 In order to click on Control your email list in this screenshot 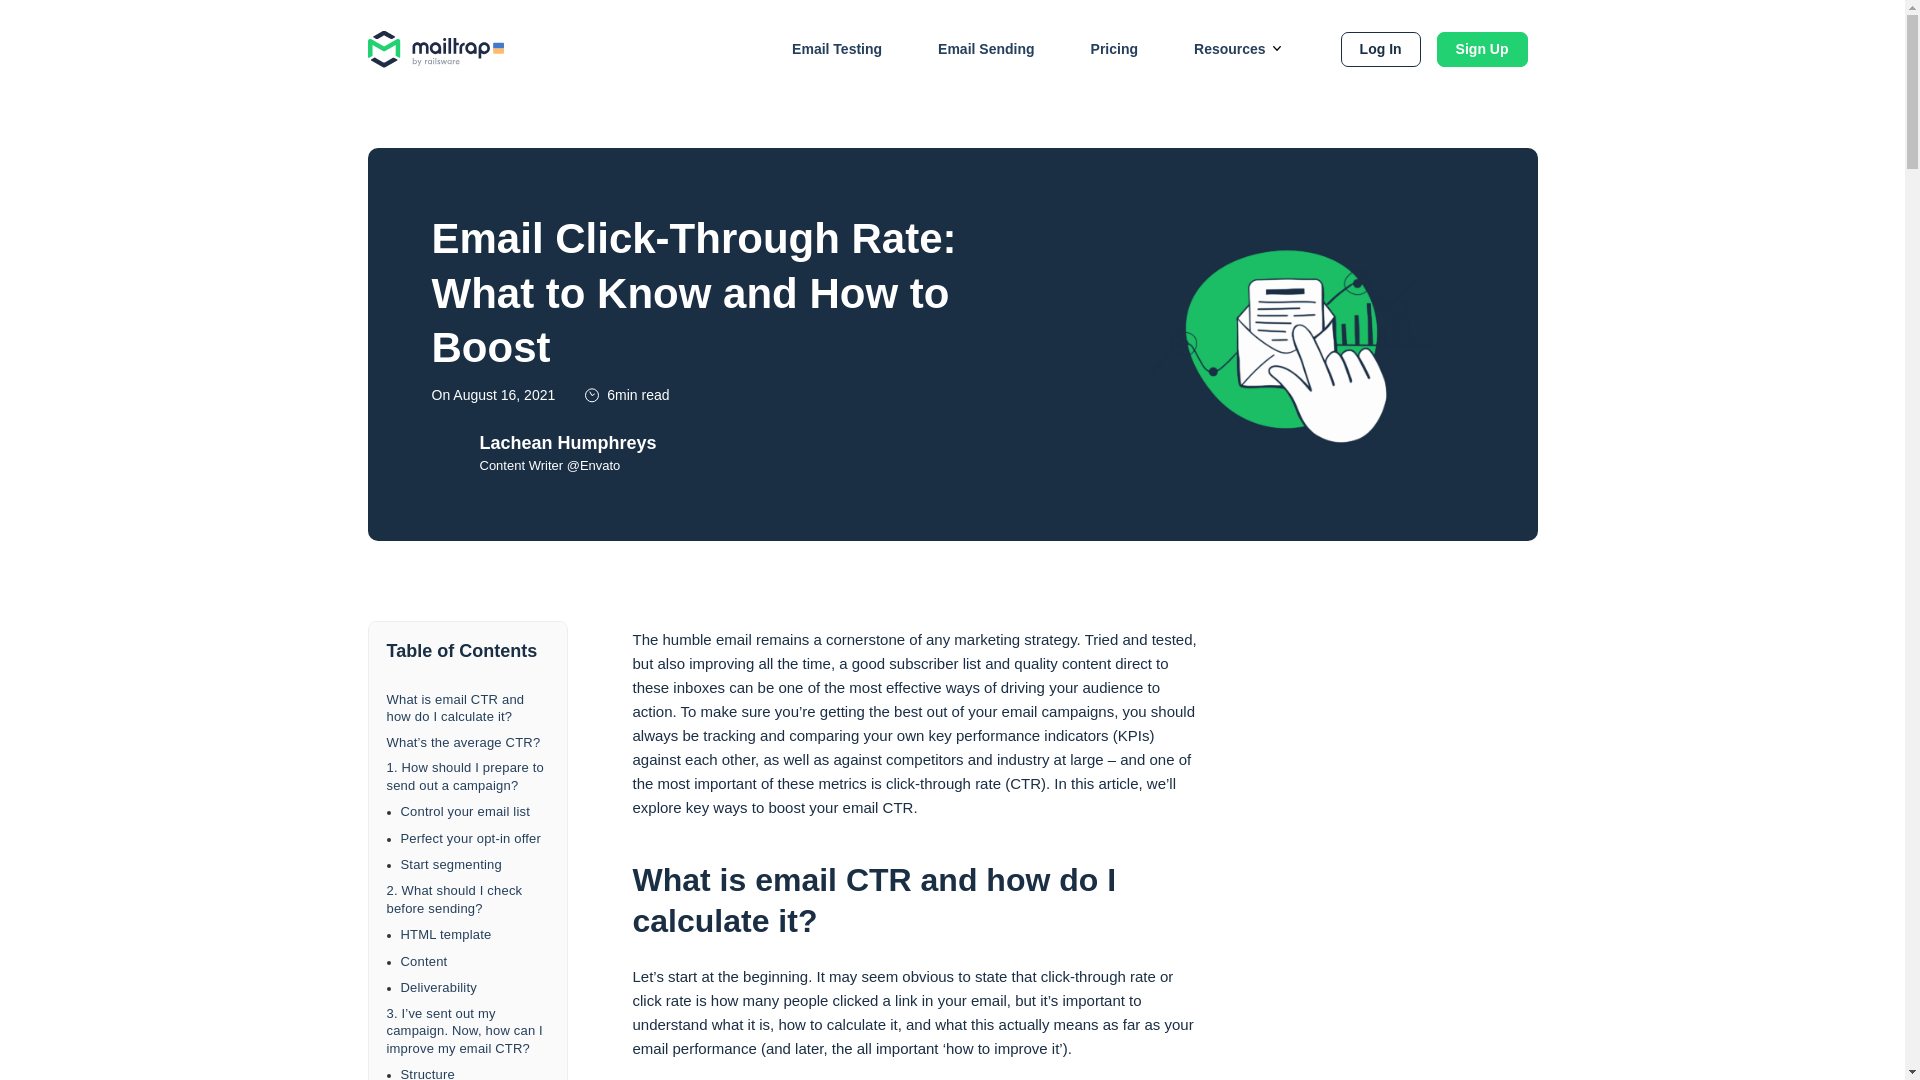, I will do `click(473, 812)`.